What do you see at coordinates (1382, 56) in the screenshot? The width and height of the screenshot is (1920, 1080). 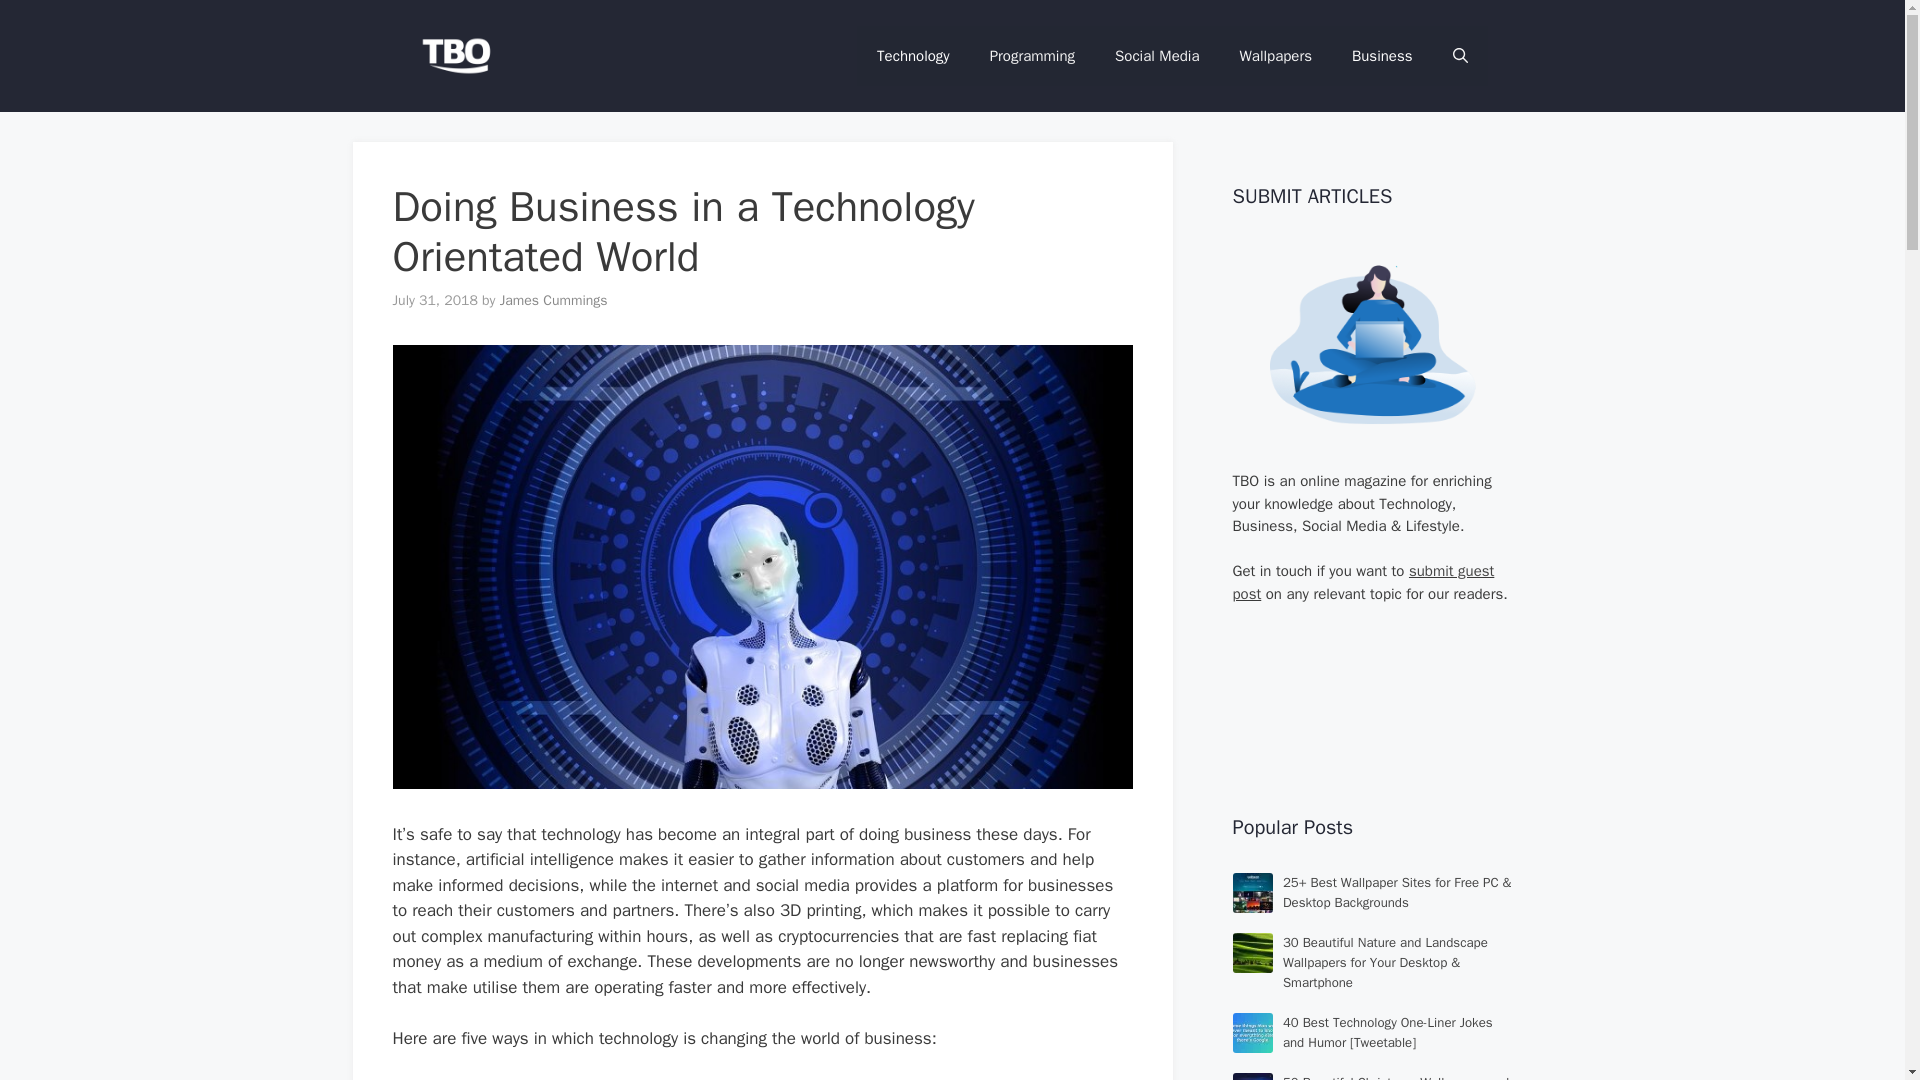 I see `Business` at bounding box center [1382, 56].